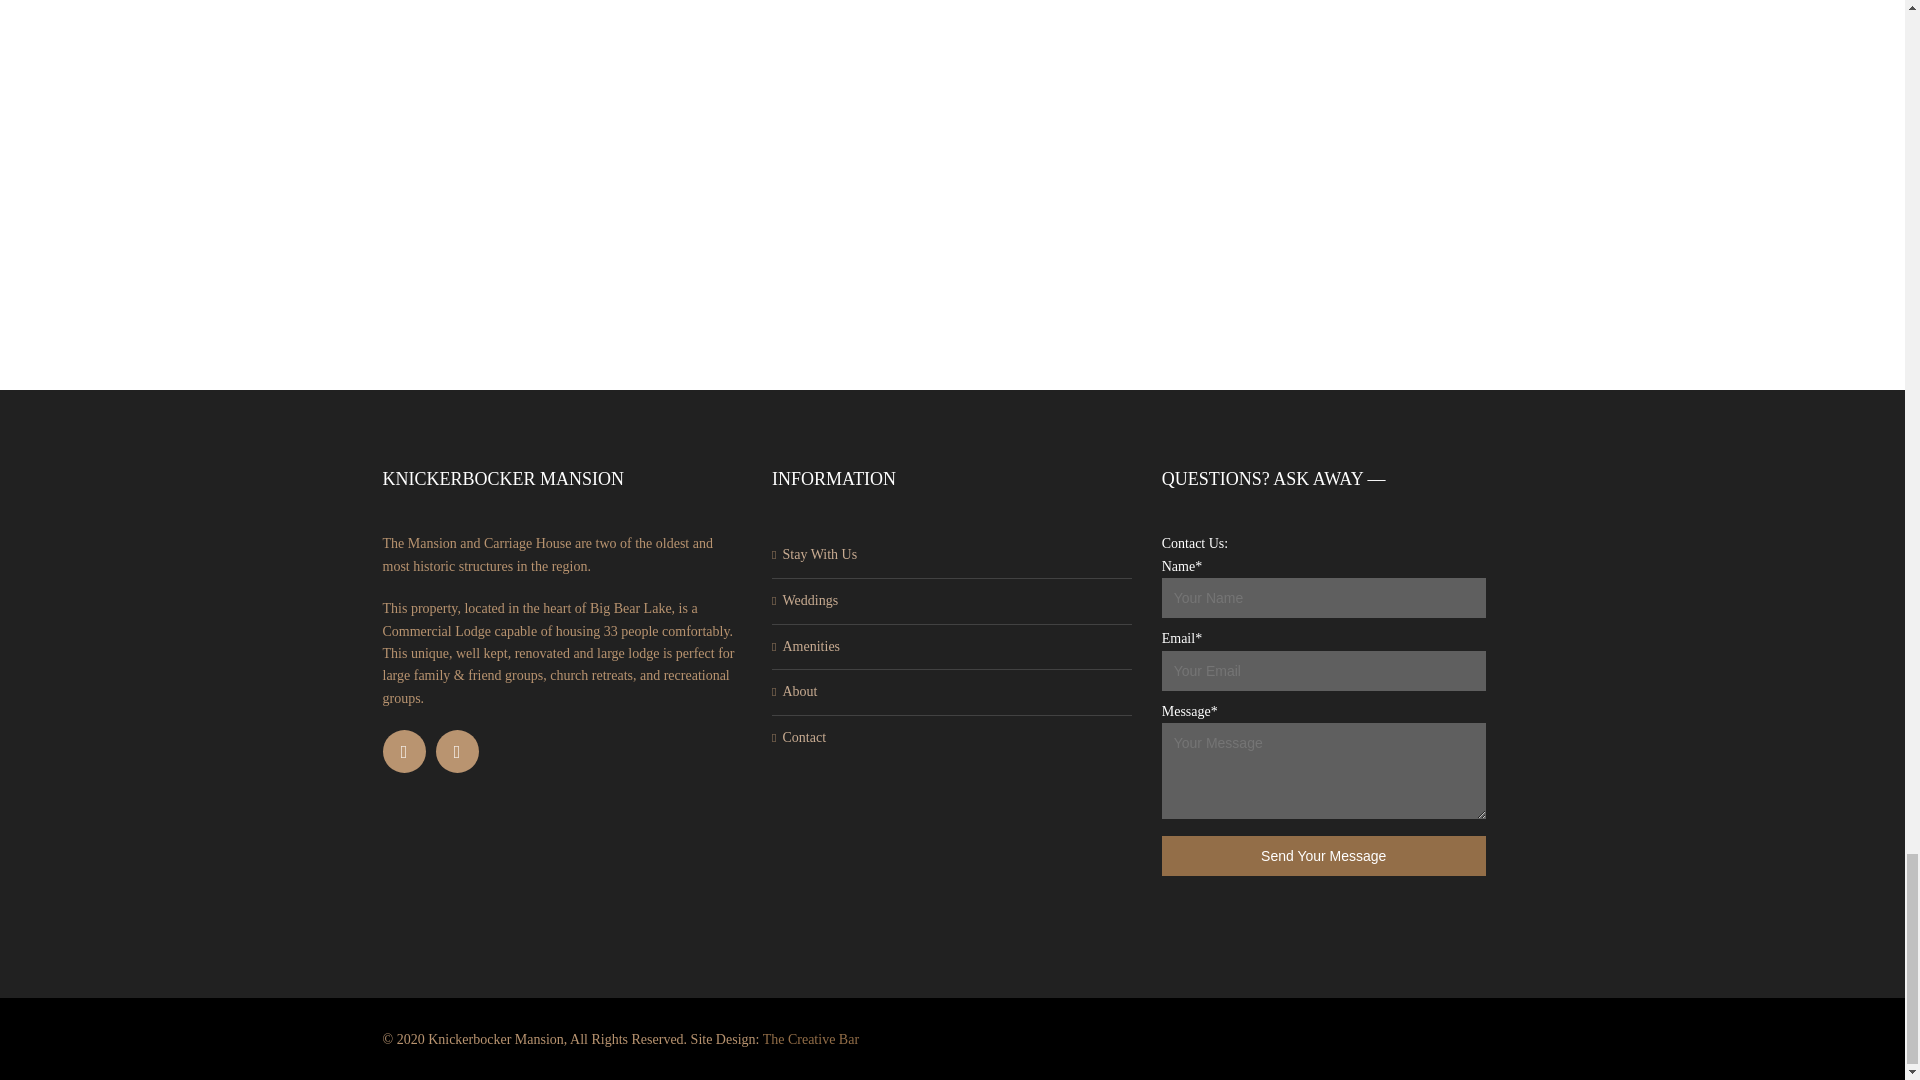 Image resolution: width=1920 pixels, height=1080 pixels. Describe the element at coordinates (810, 1039) in the screenshot. I see `The Creative Bar` at that location.